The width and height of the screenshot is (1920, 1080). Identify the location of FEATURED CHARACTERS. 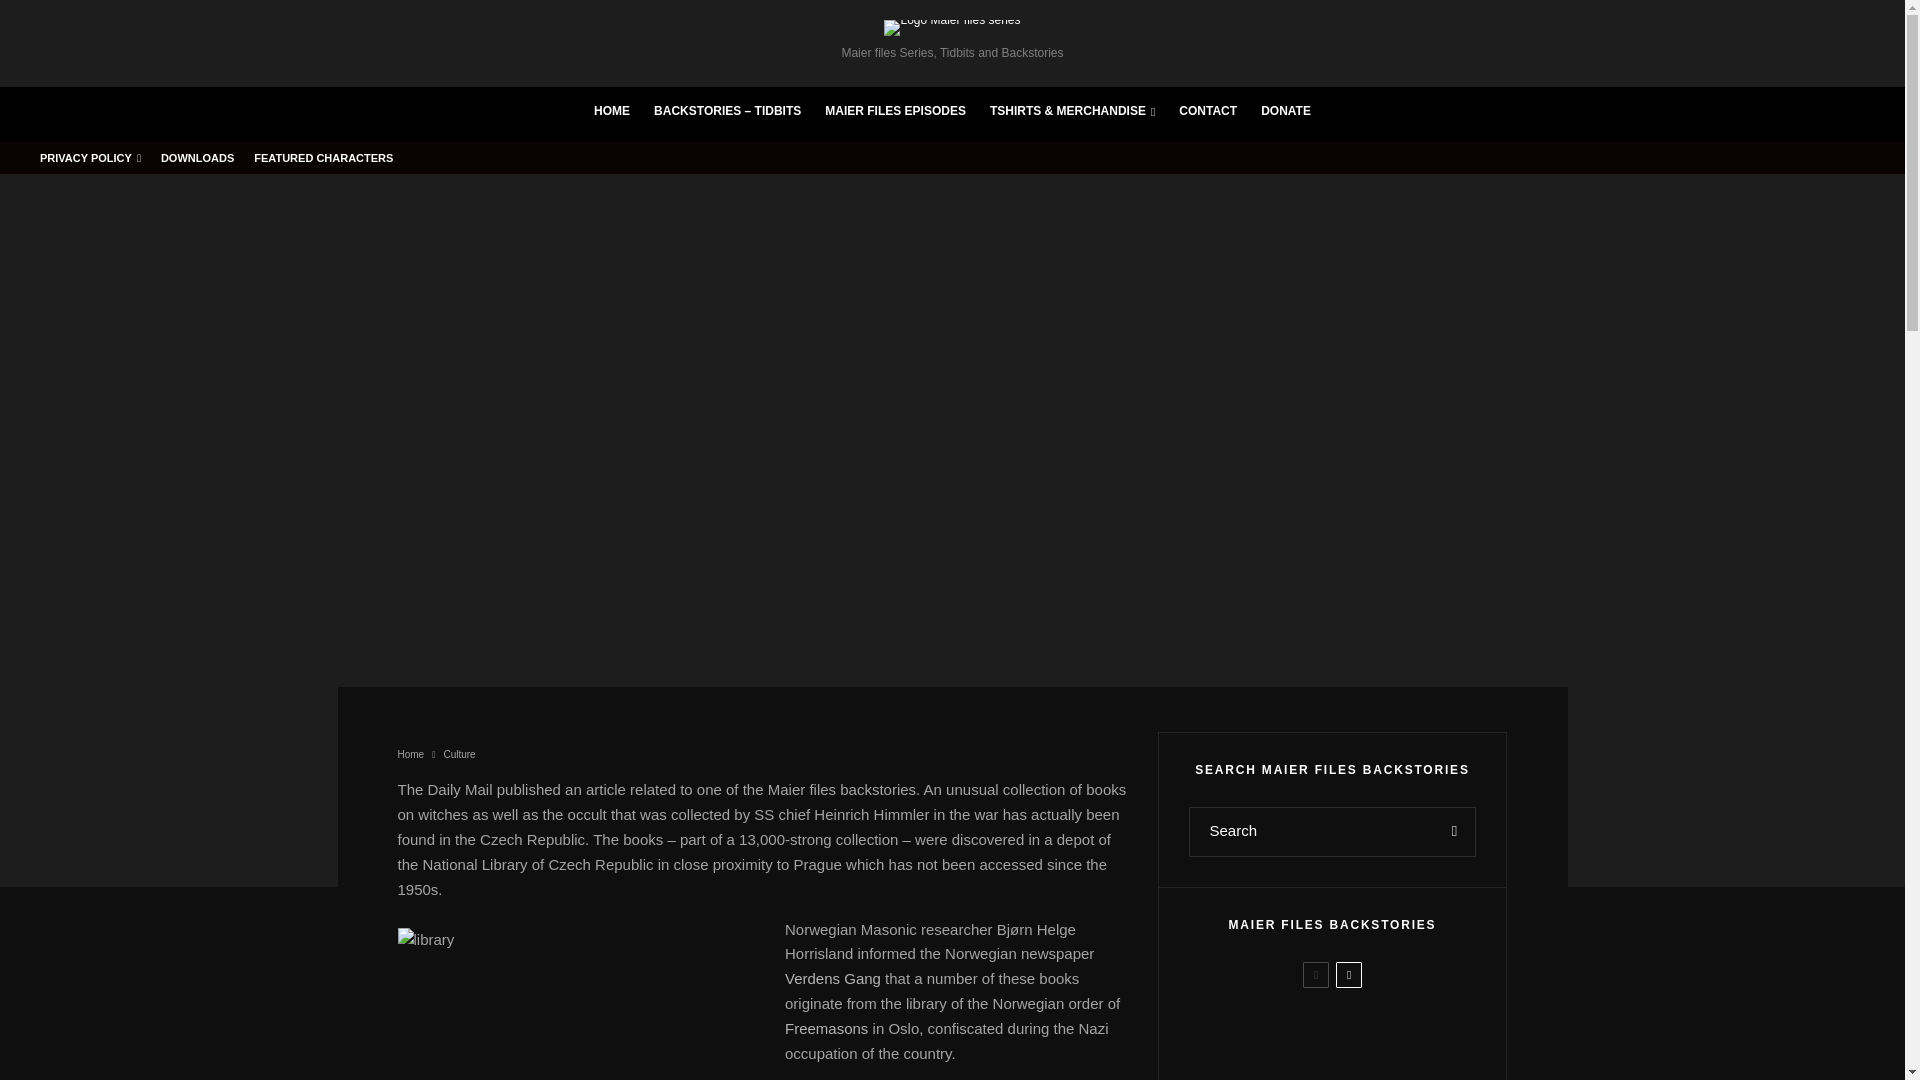
(323, 157).